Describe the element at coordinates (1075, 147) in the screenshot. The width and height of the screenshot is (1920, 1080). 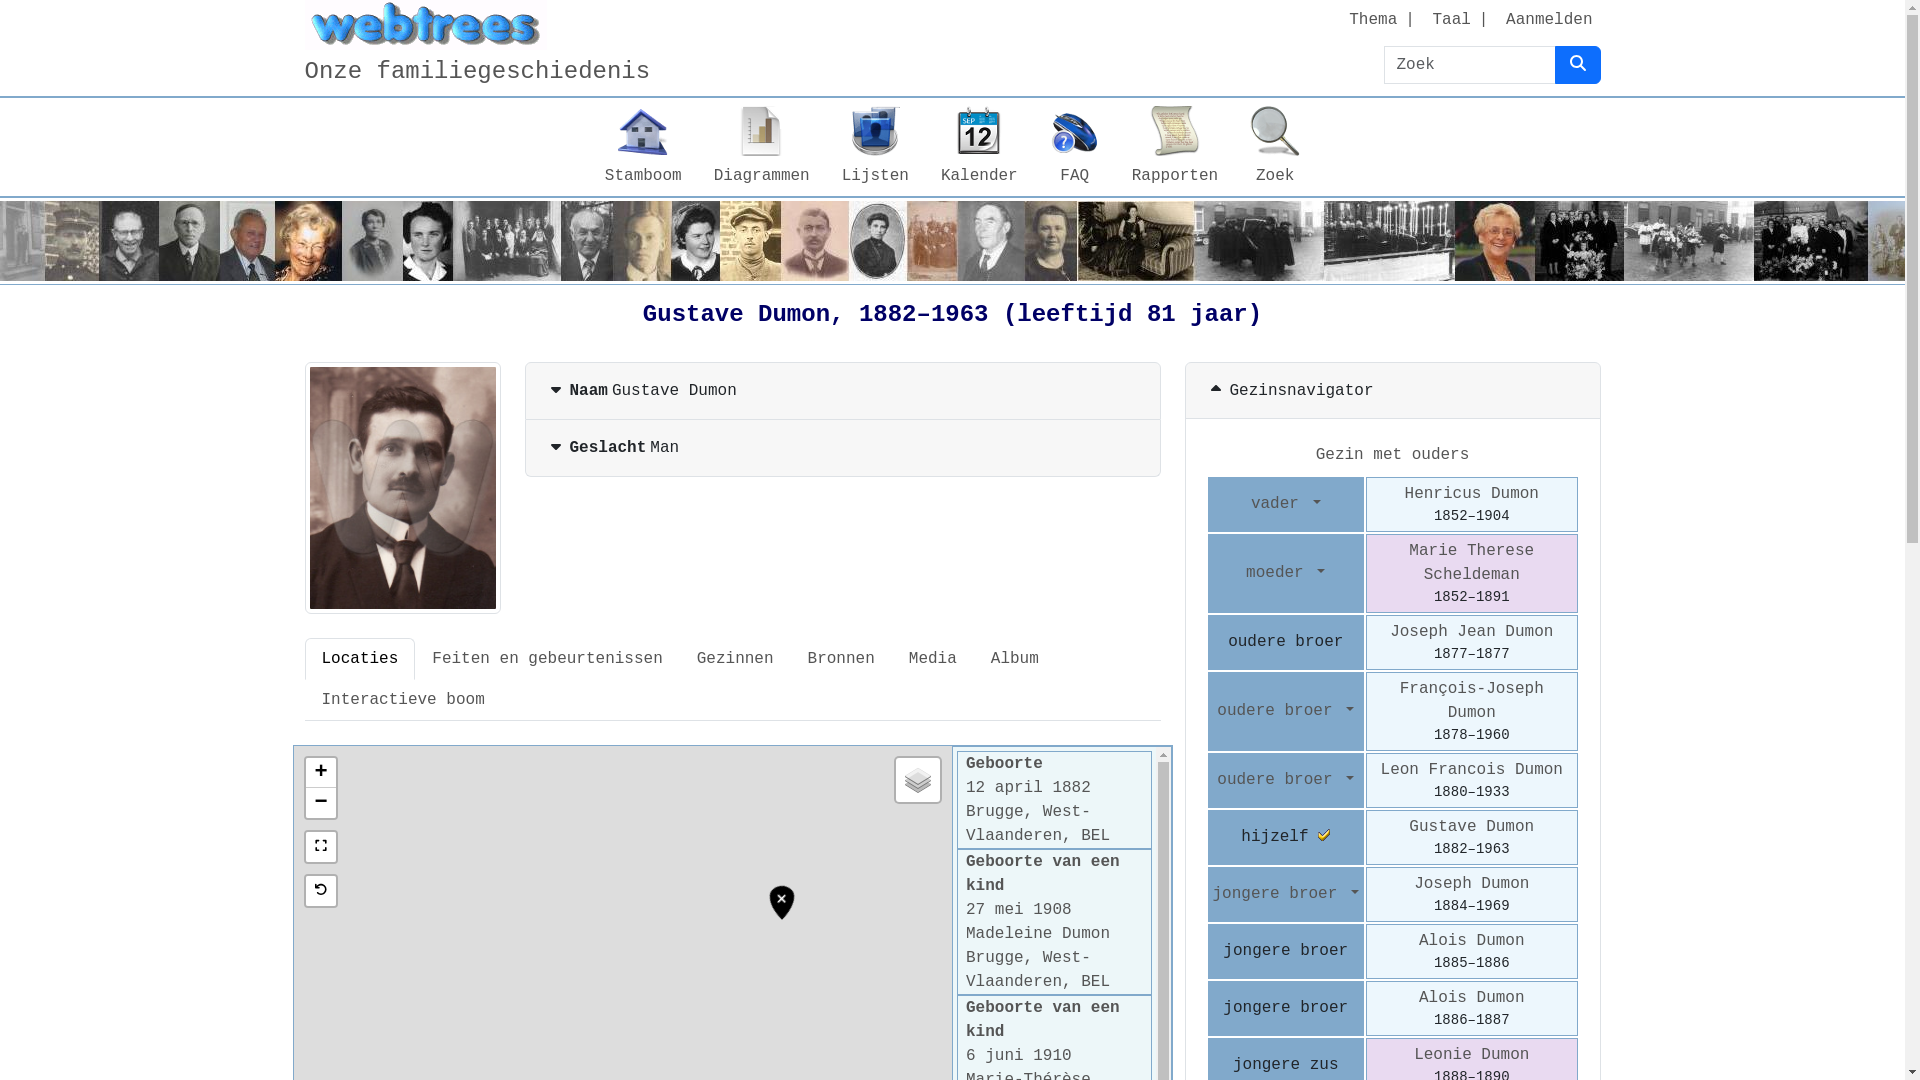
I see `FAQ` at that location.